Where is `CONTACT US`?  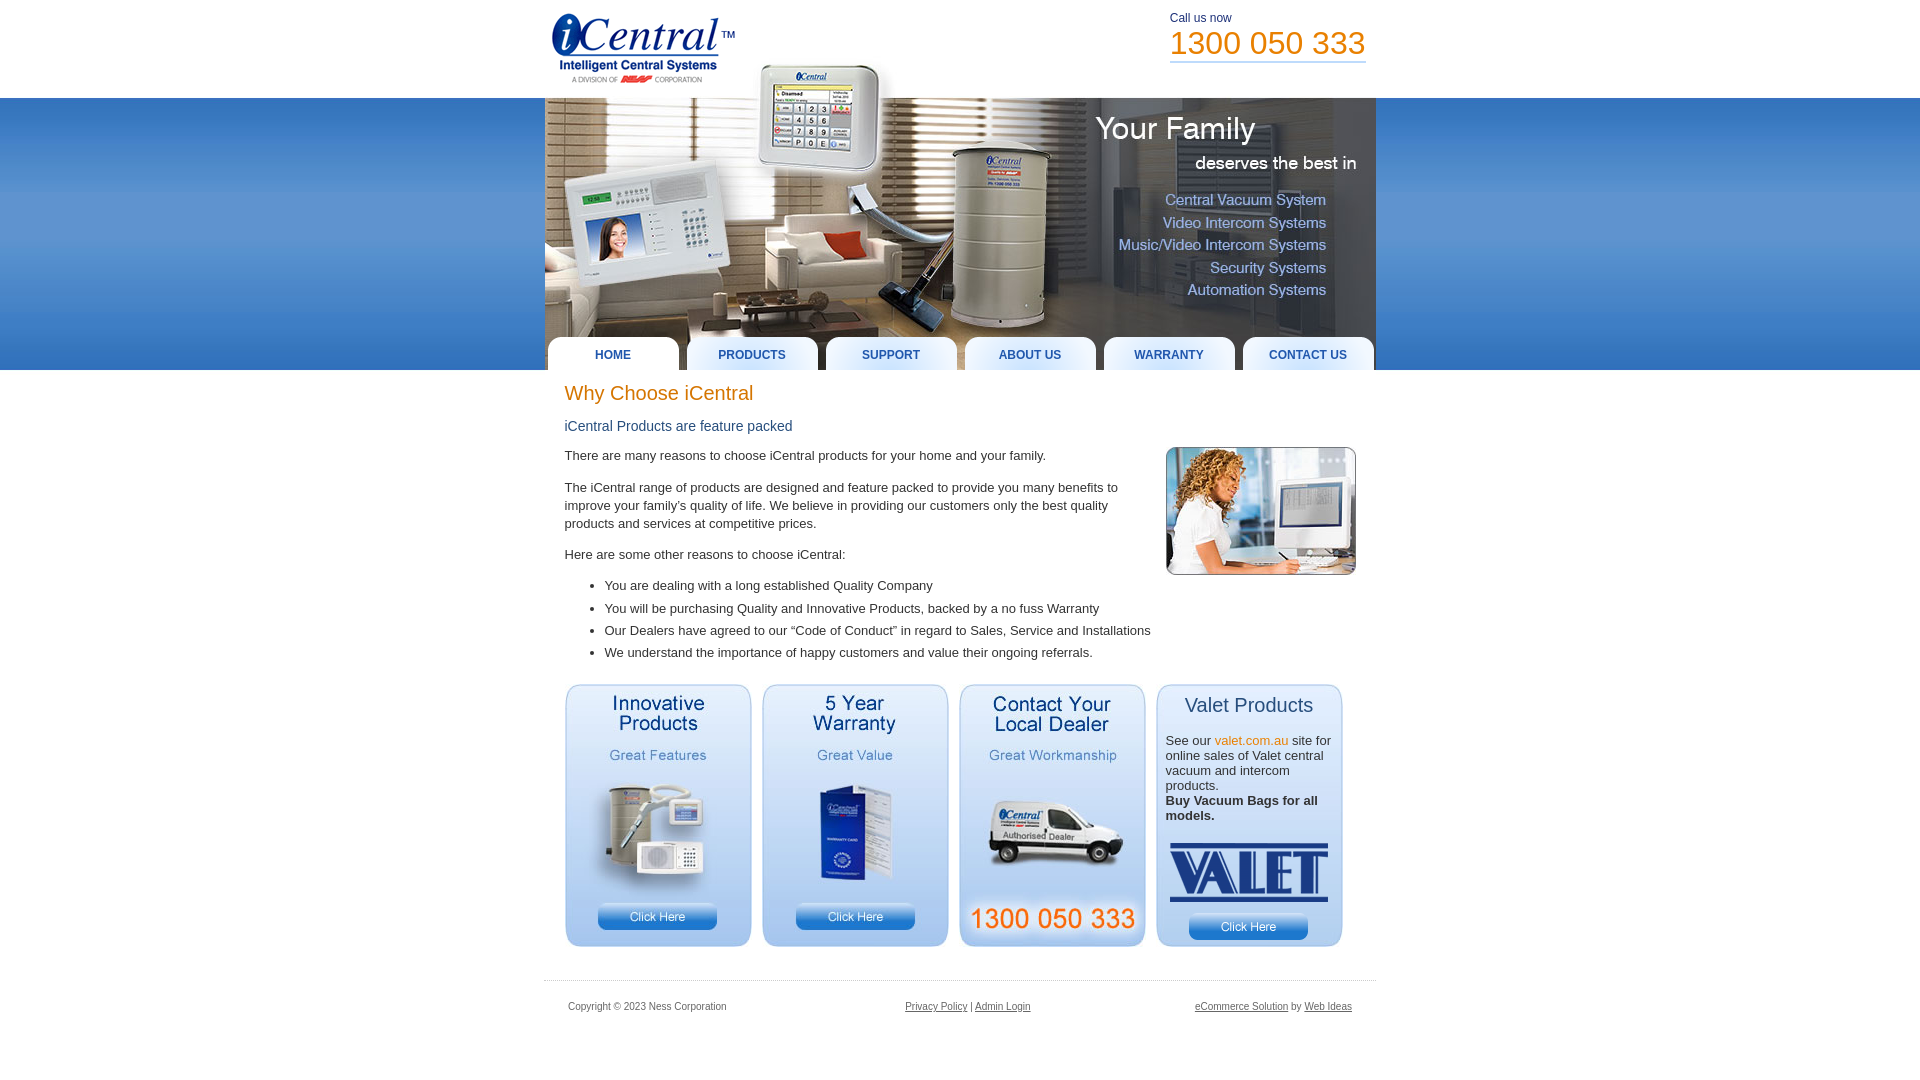 CONTACT US is located at coordinates (1308, 354).